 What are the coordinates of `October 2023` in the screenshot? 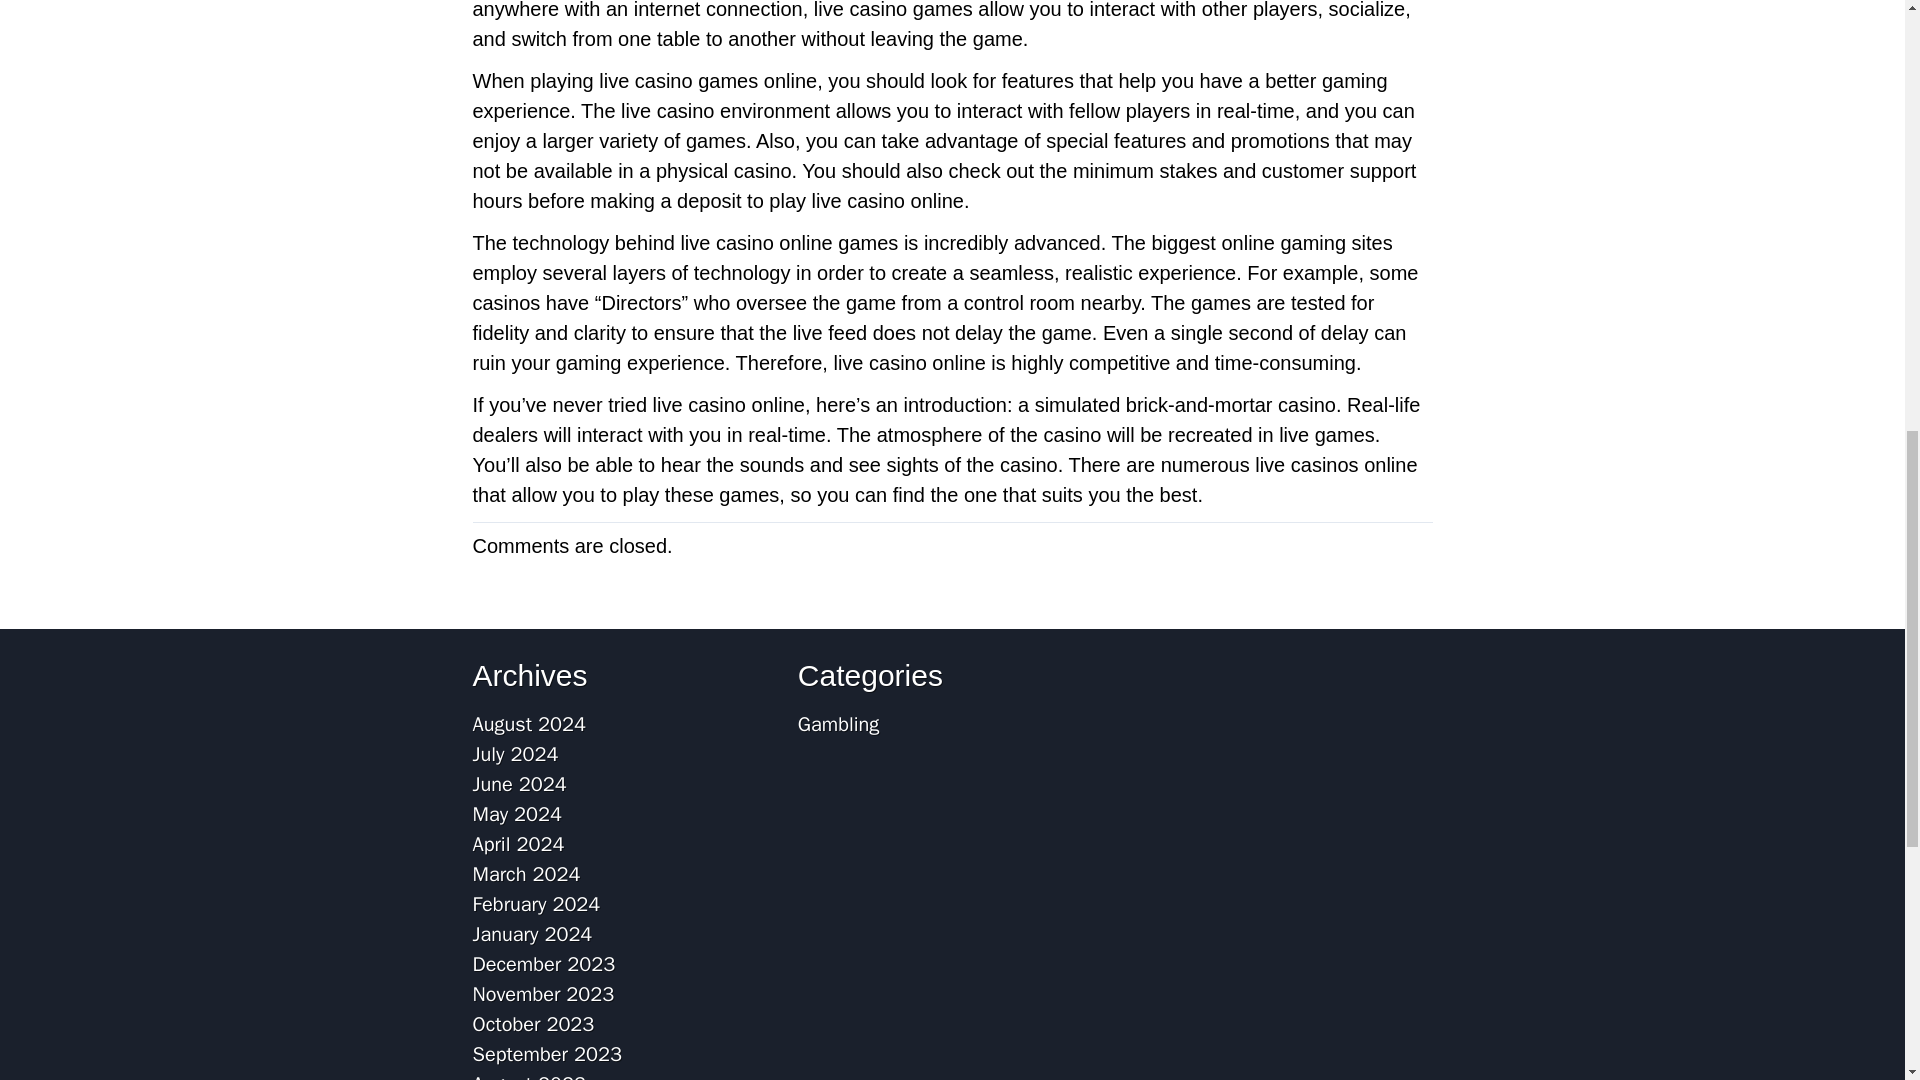 It's located at (532, 1024).